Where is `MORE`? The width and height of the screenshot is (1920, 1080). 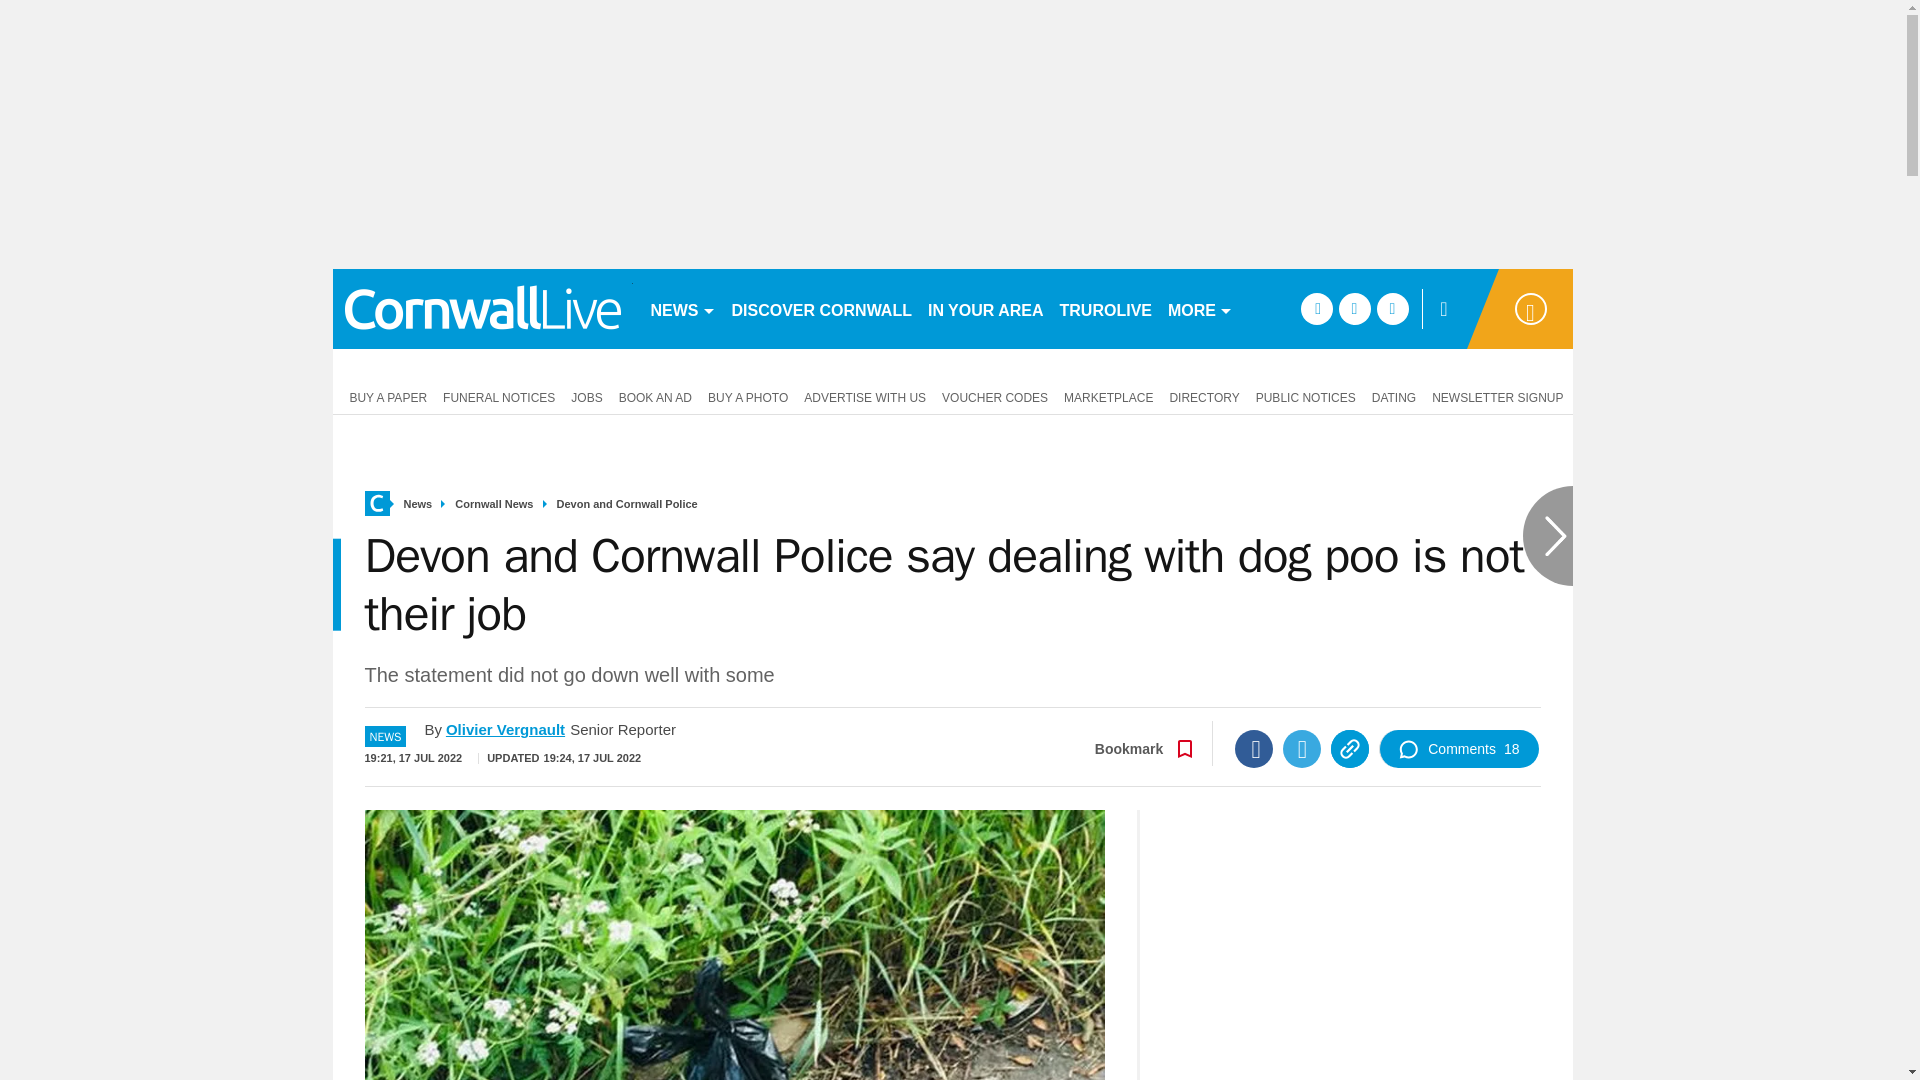
MORE is located at coordinates (1200, 308).